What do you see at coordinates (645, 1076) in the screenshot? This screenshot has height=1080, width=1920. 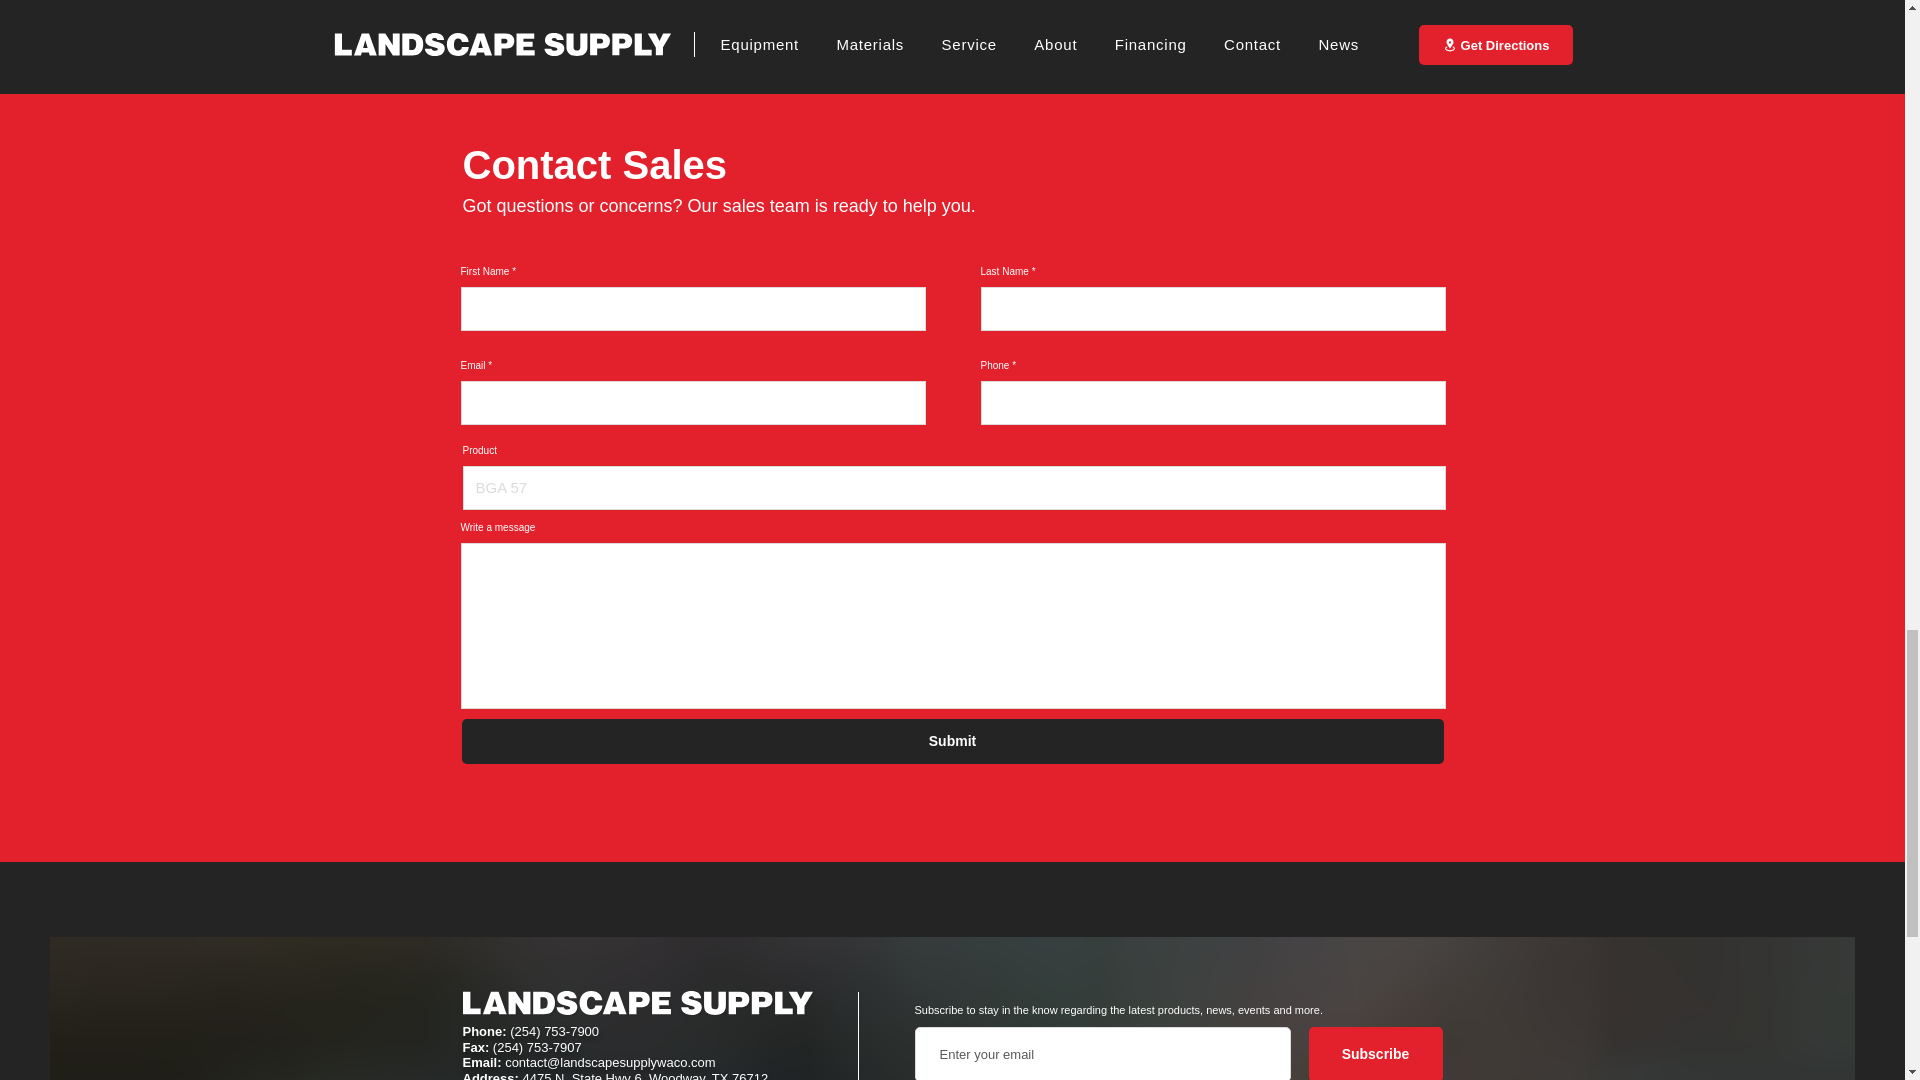 I see `4475 N. State Hwy 6, Woodway, TX 76712` at bounding box center [645, 1076].